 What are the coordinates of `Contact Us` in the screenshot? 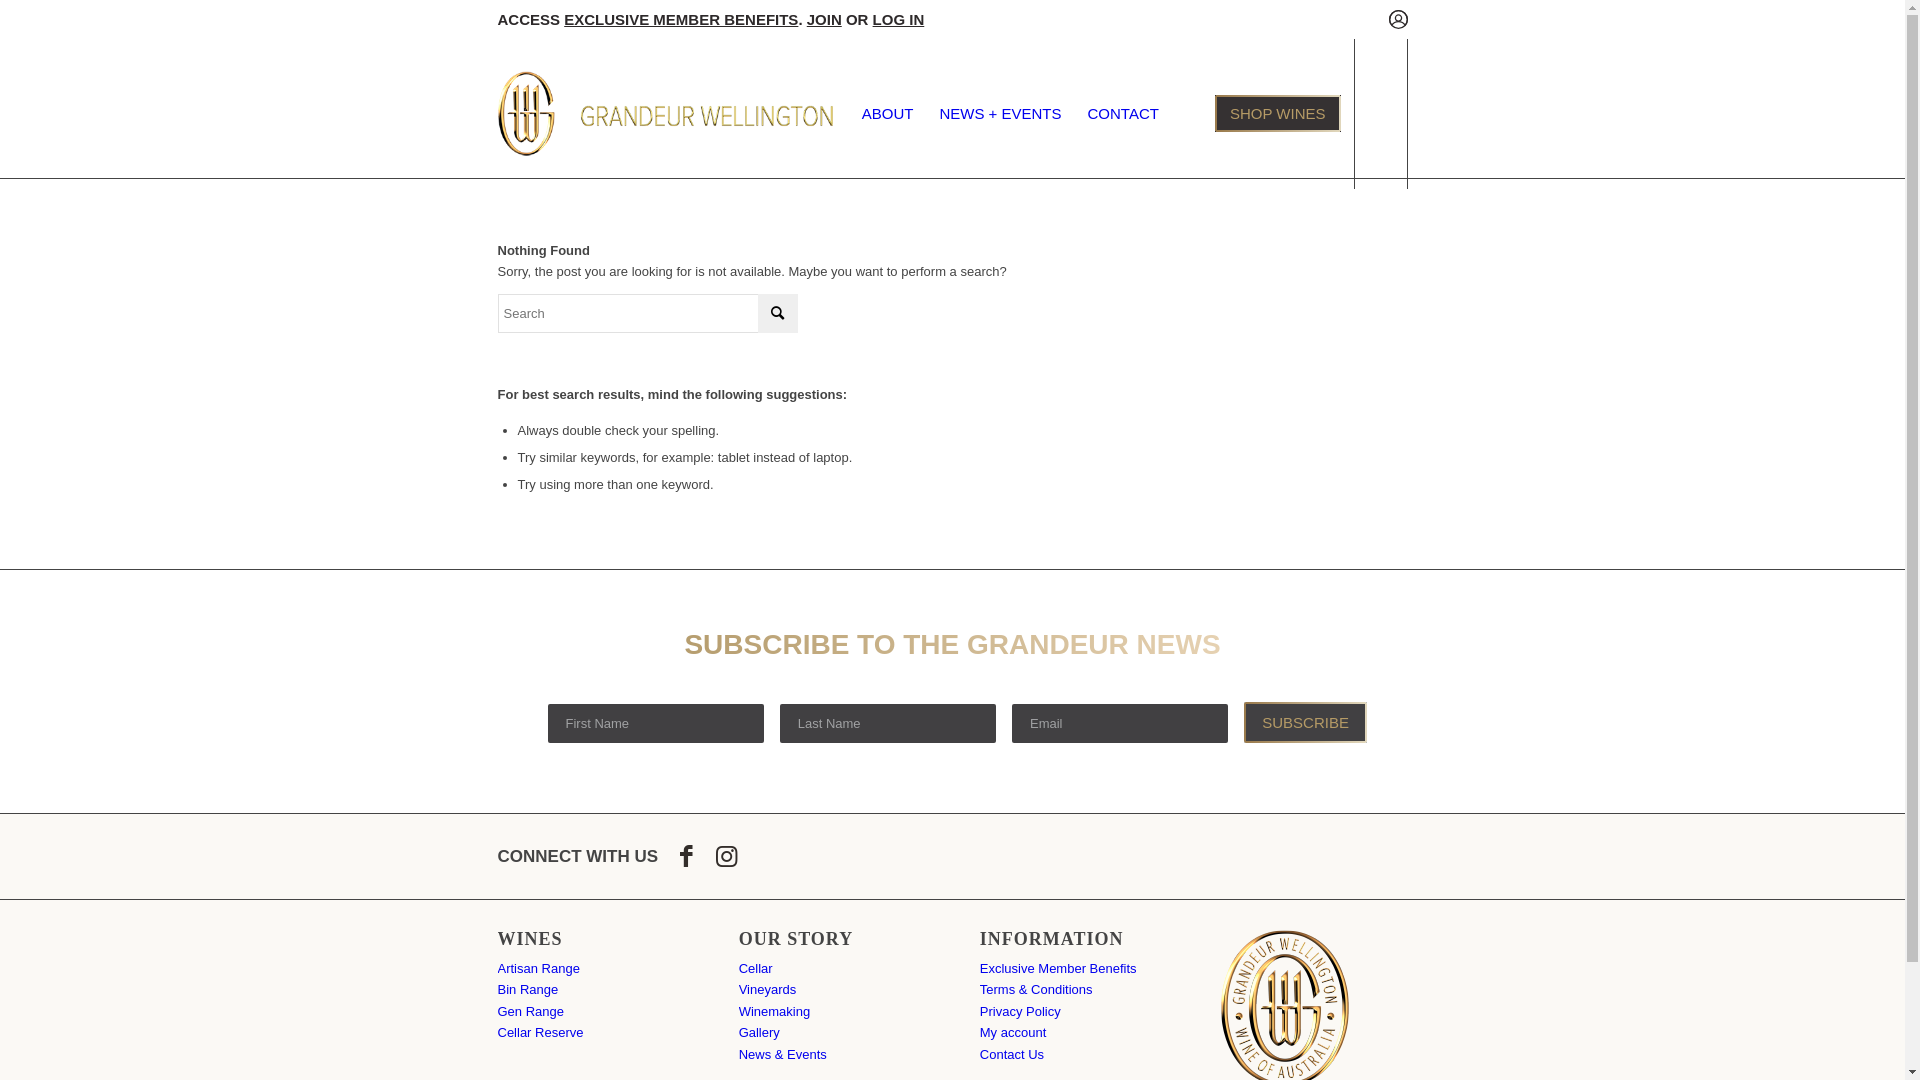 It's located at (1012, 1054).